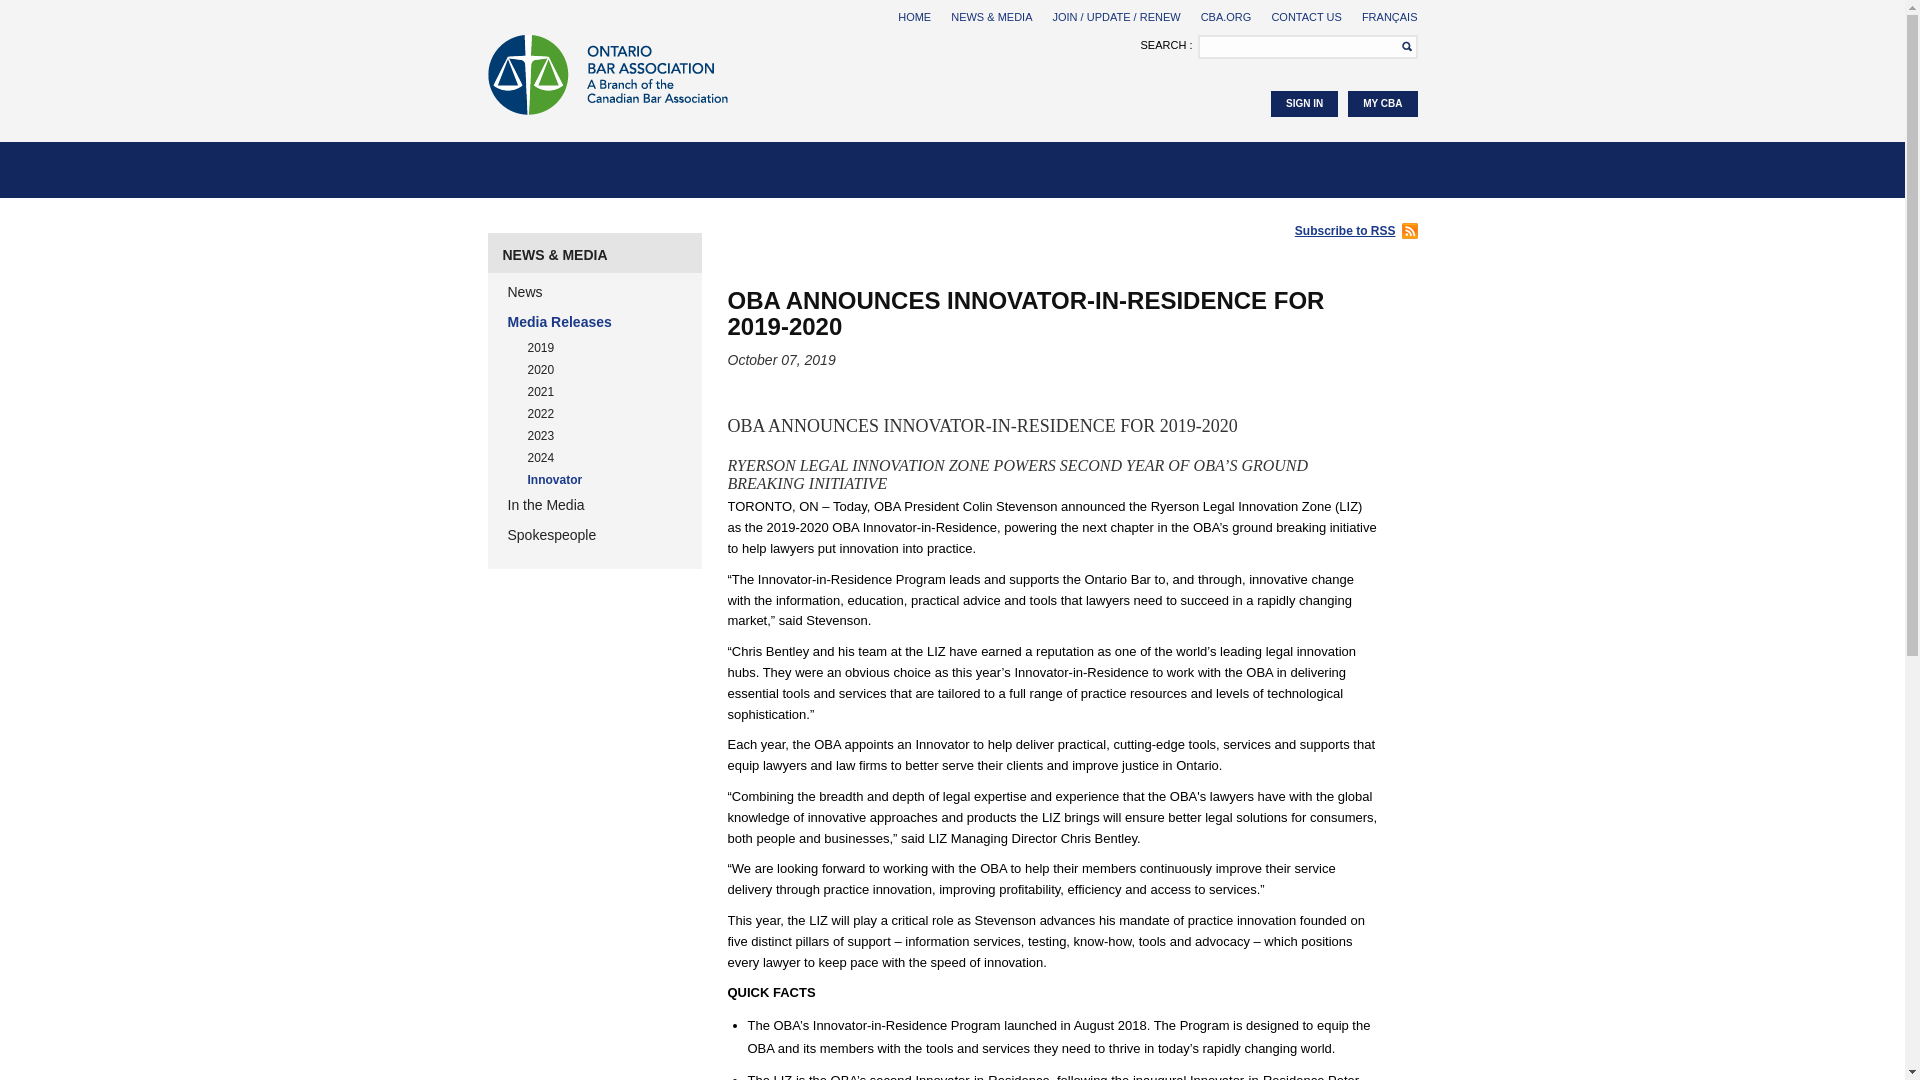 The image size is (1920, 1080). Describe the element at coordinates (1382, 103) in the screenshot. I see `MY CBA` at that location.